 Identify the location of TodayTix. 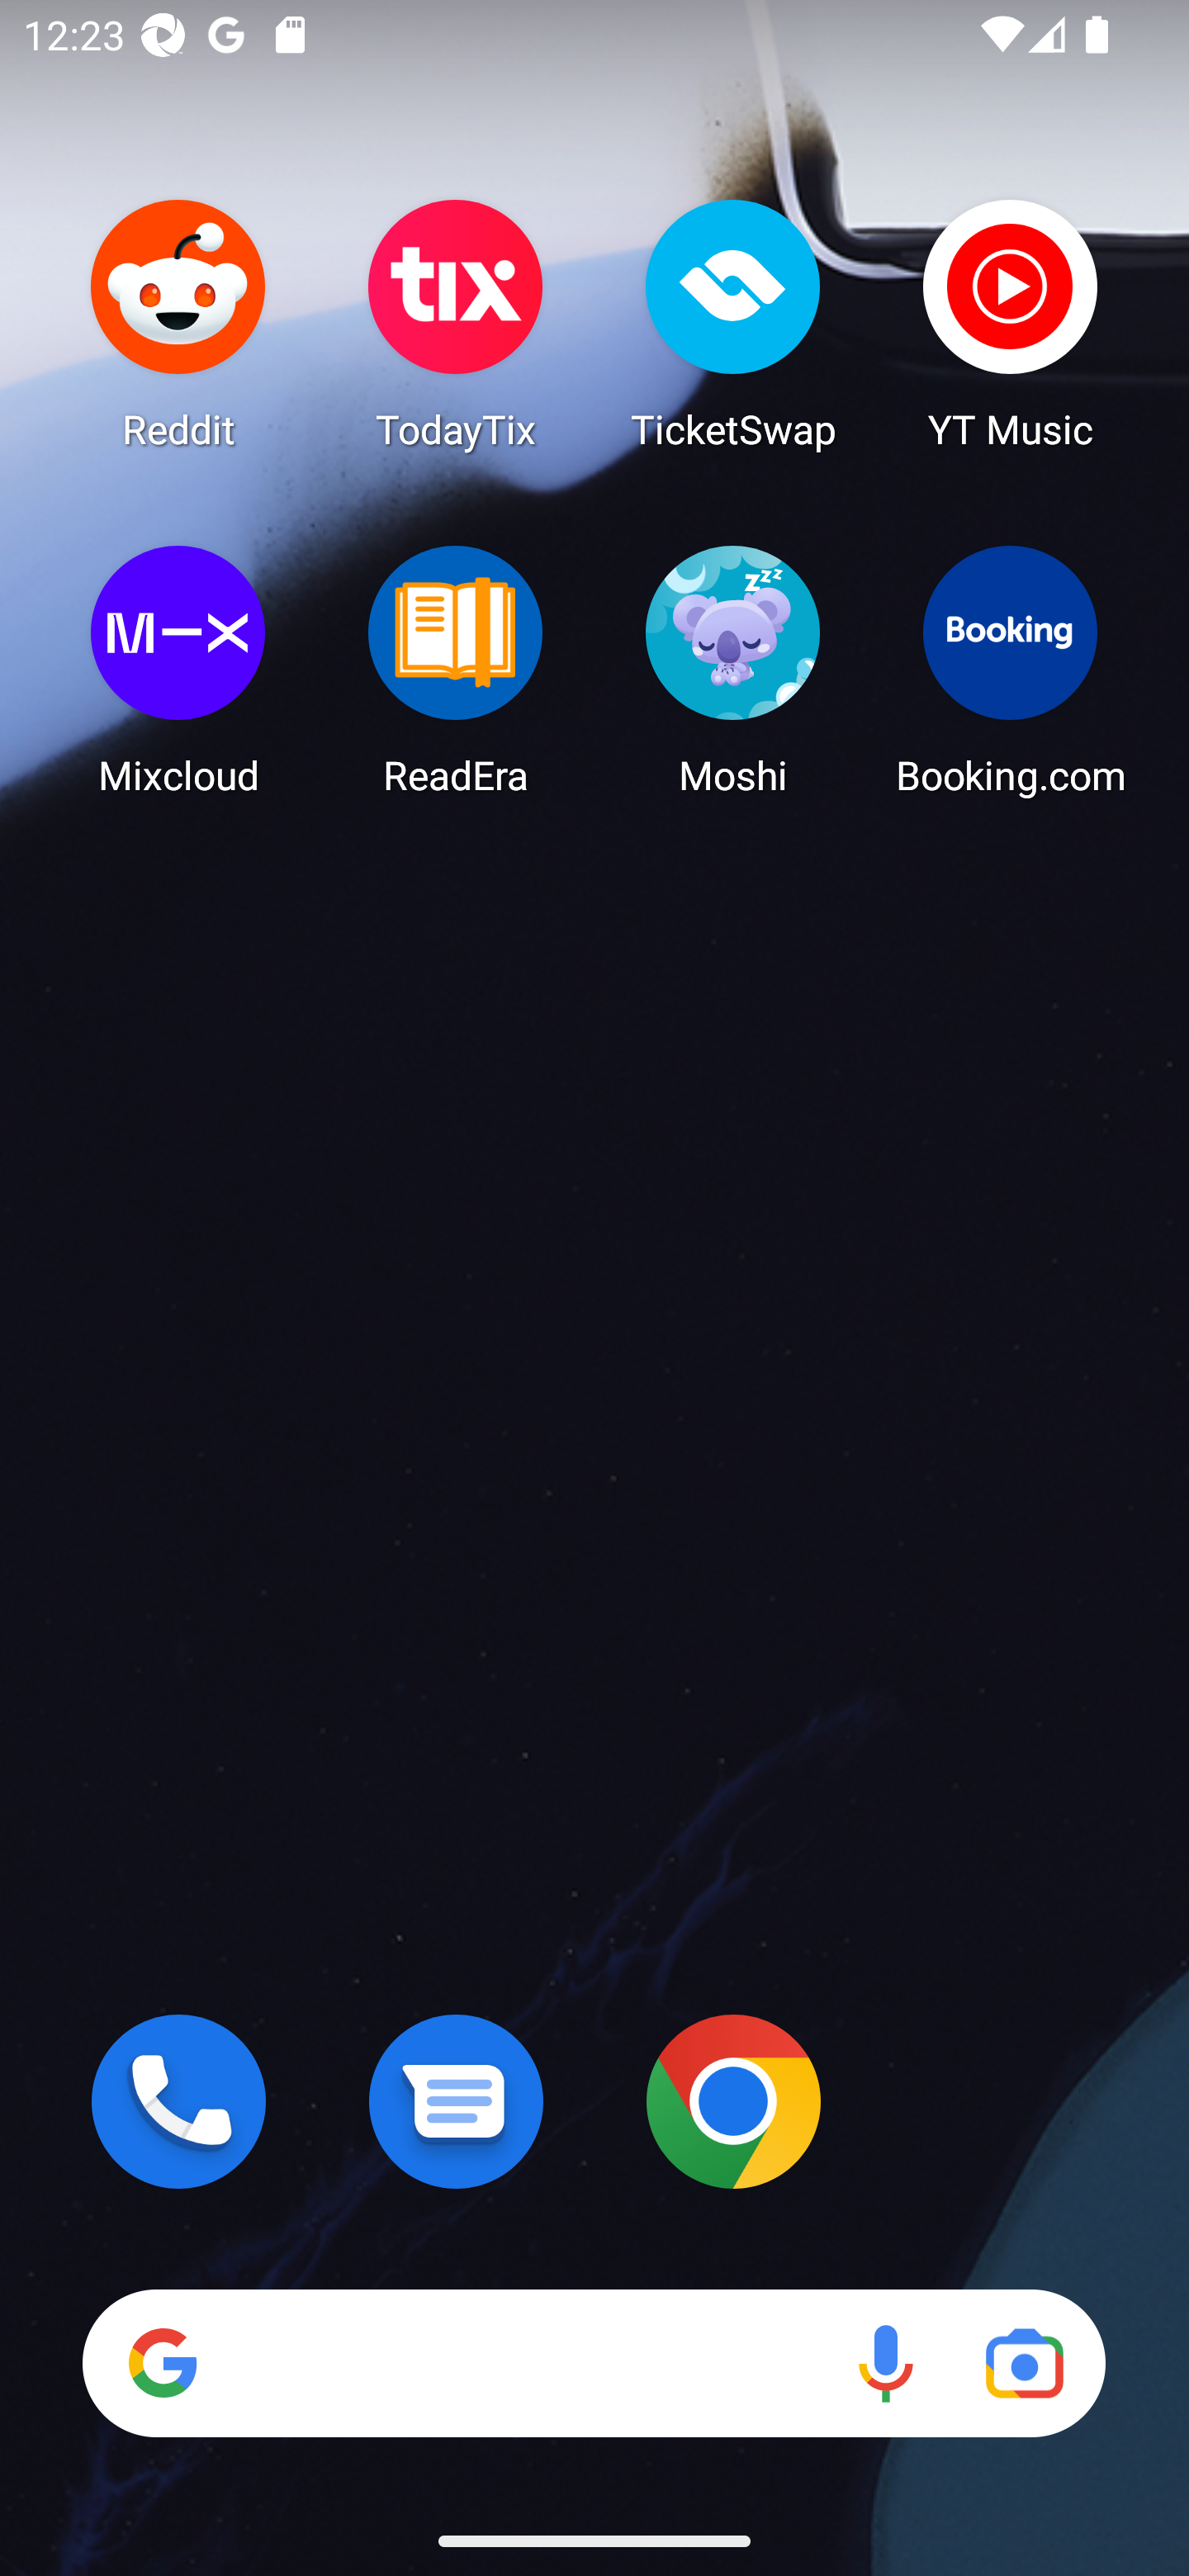
(456, 324).